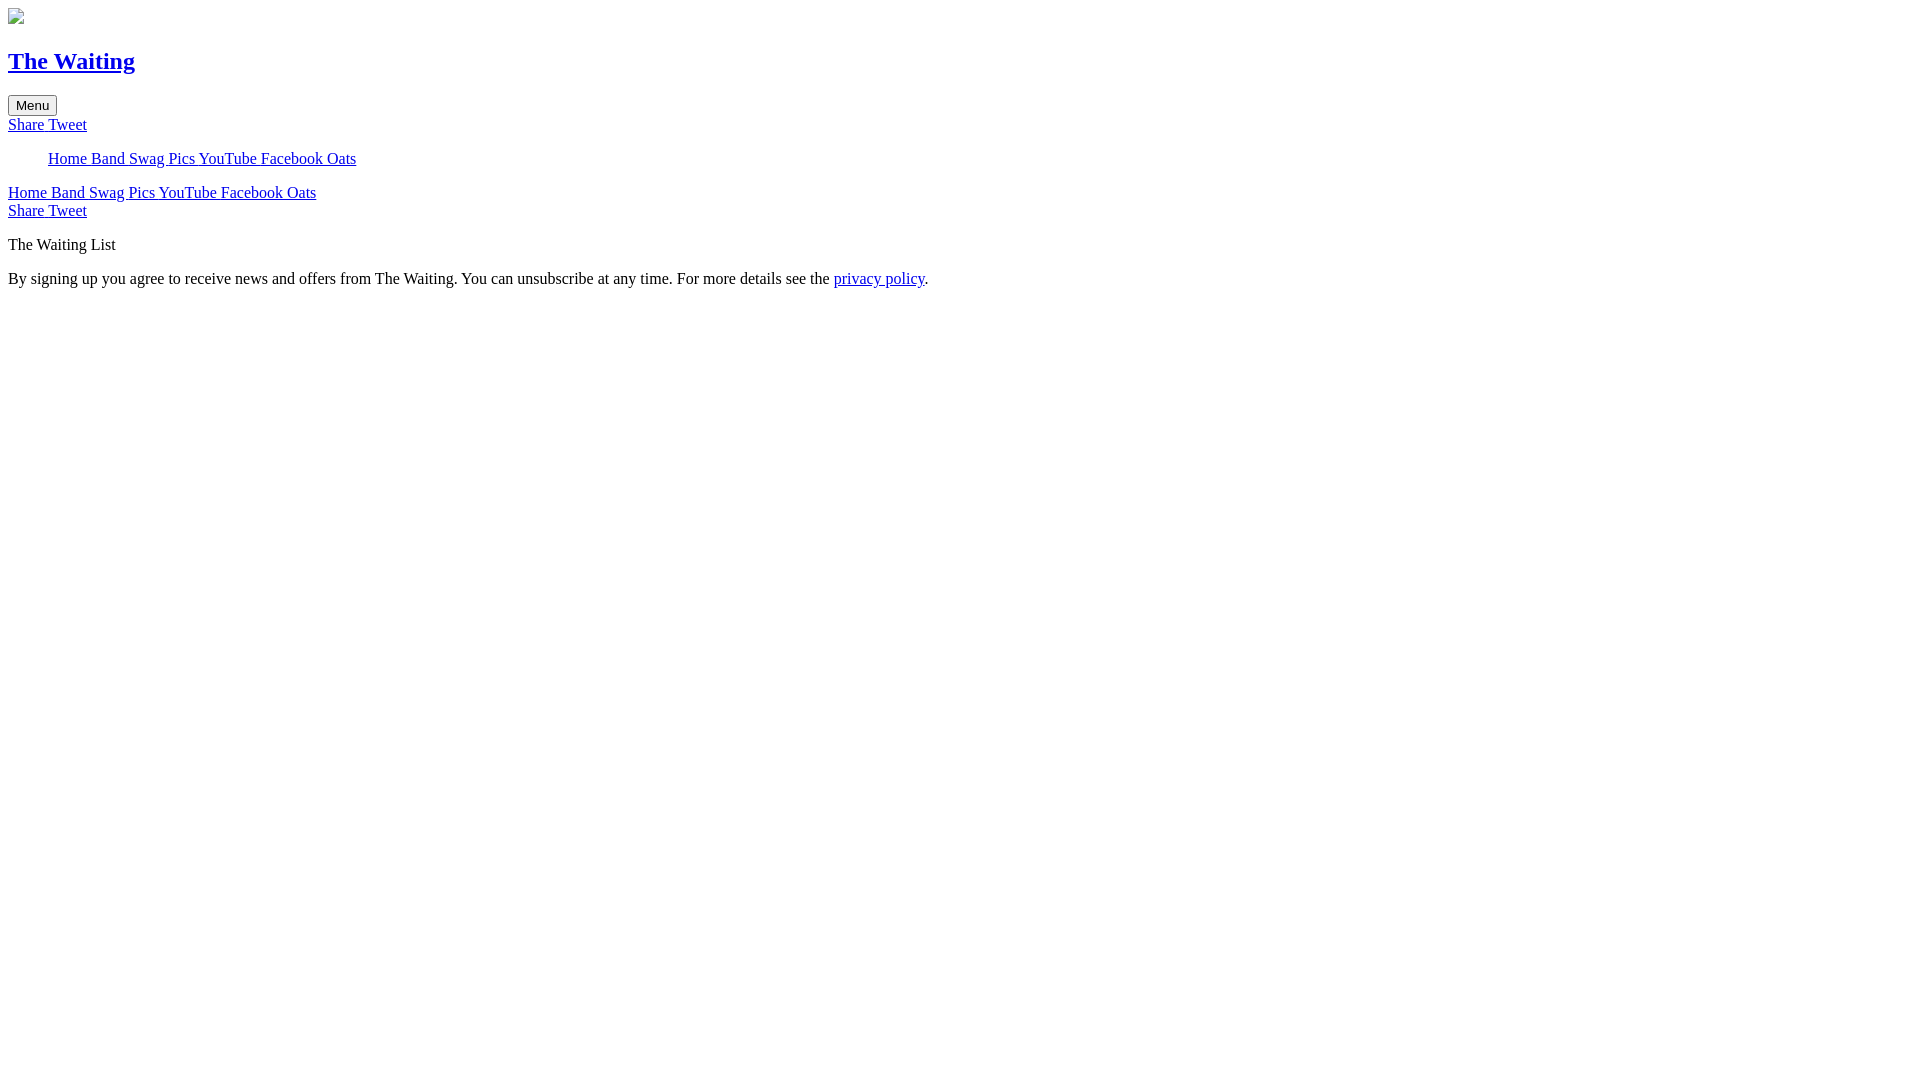  Describe the element at coordinates (68, 210) in the screenshot. I see `Tweet` at that location.